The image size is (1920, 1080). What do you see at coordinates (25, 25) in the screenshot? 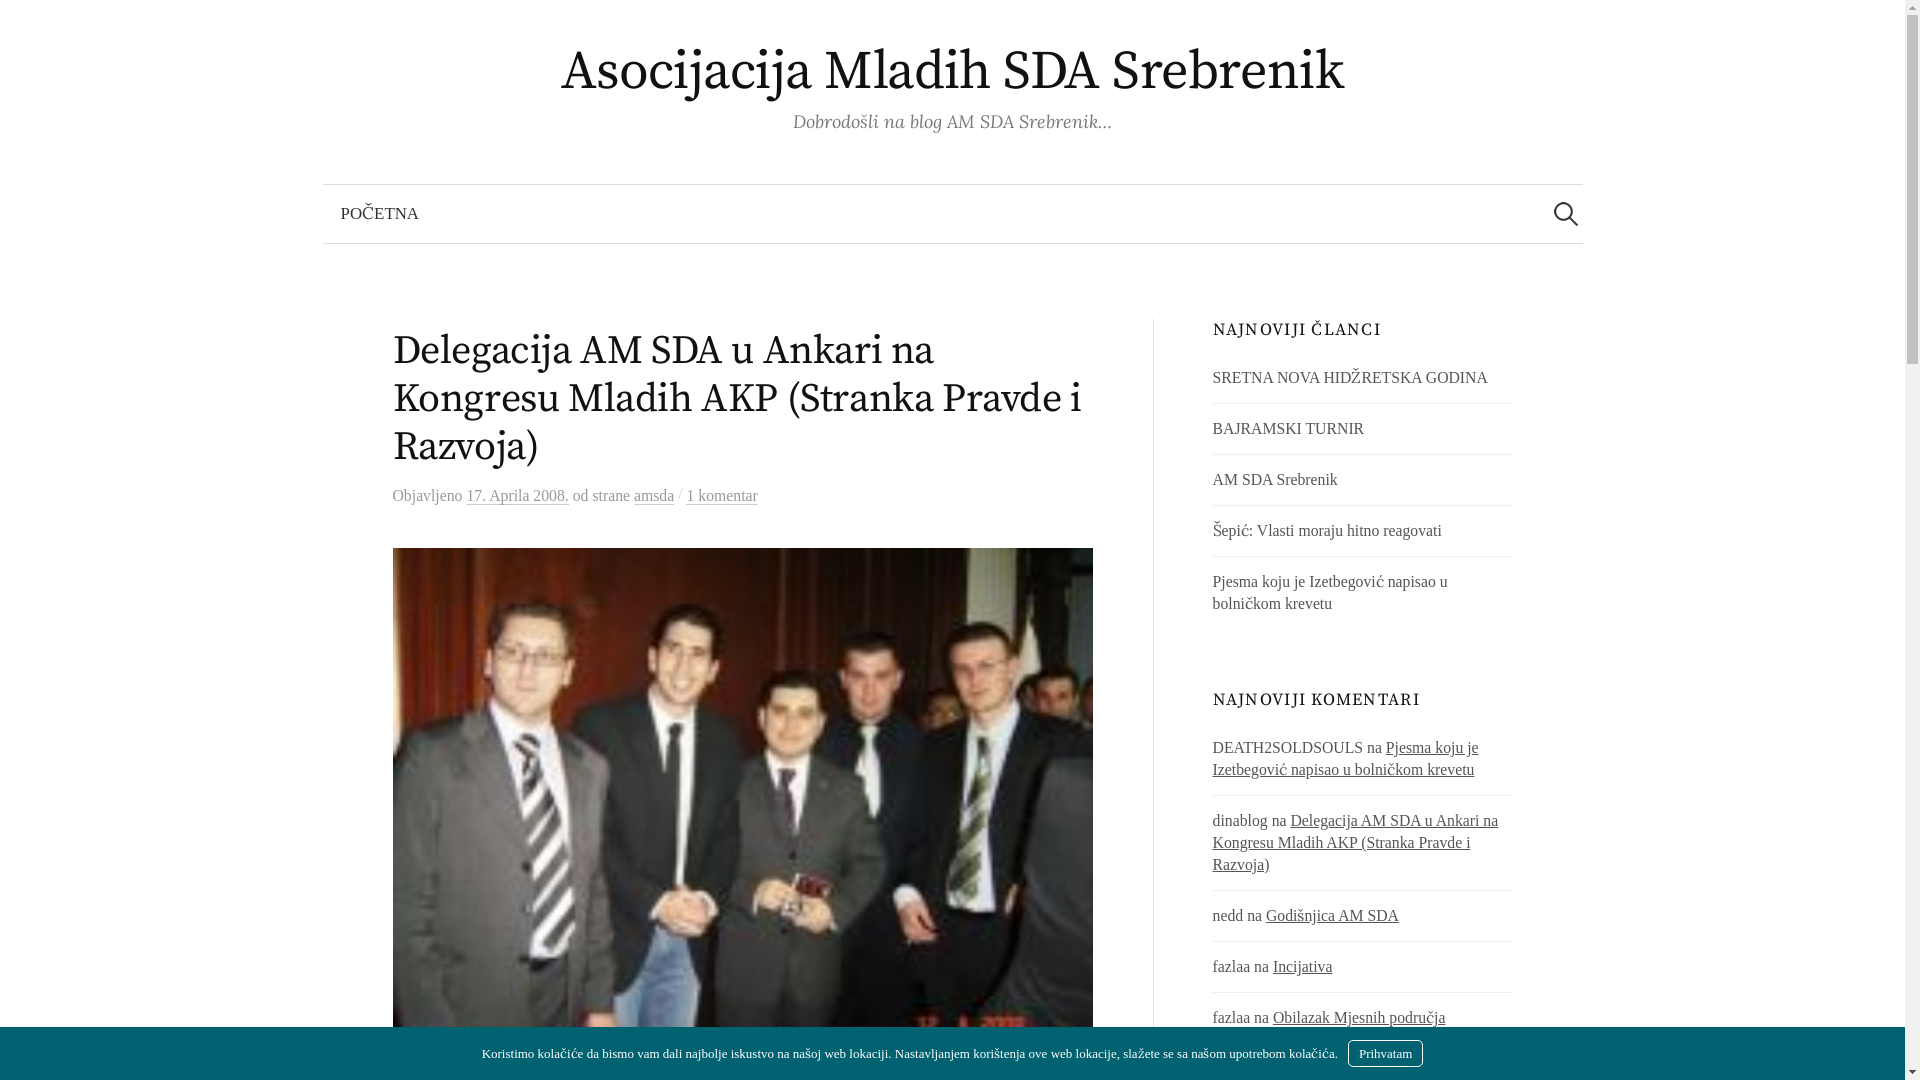
I see `Pretraga` at bounding box center [25, 25].